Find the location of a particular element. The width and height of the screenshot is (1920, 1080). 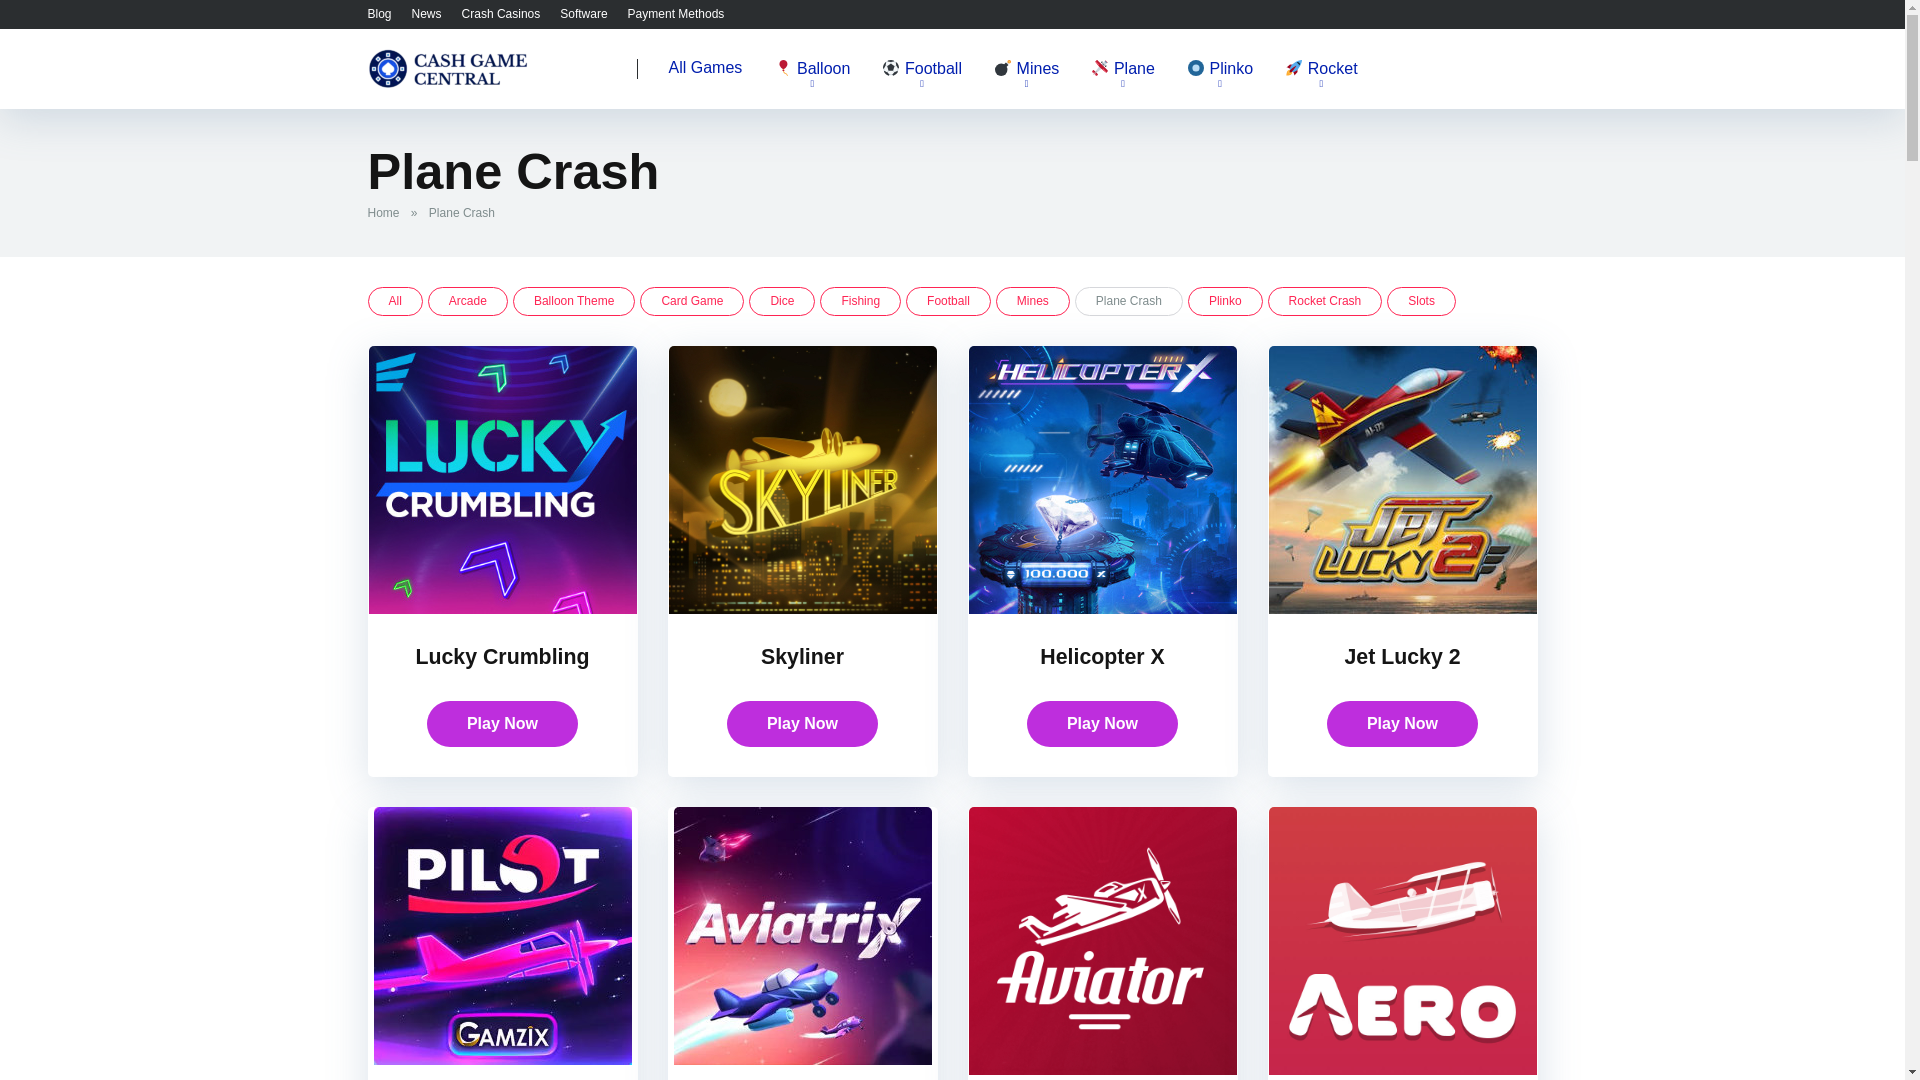

Payment Methods is located at coordinates (676, 13).